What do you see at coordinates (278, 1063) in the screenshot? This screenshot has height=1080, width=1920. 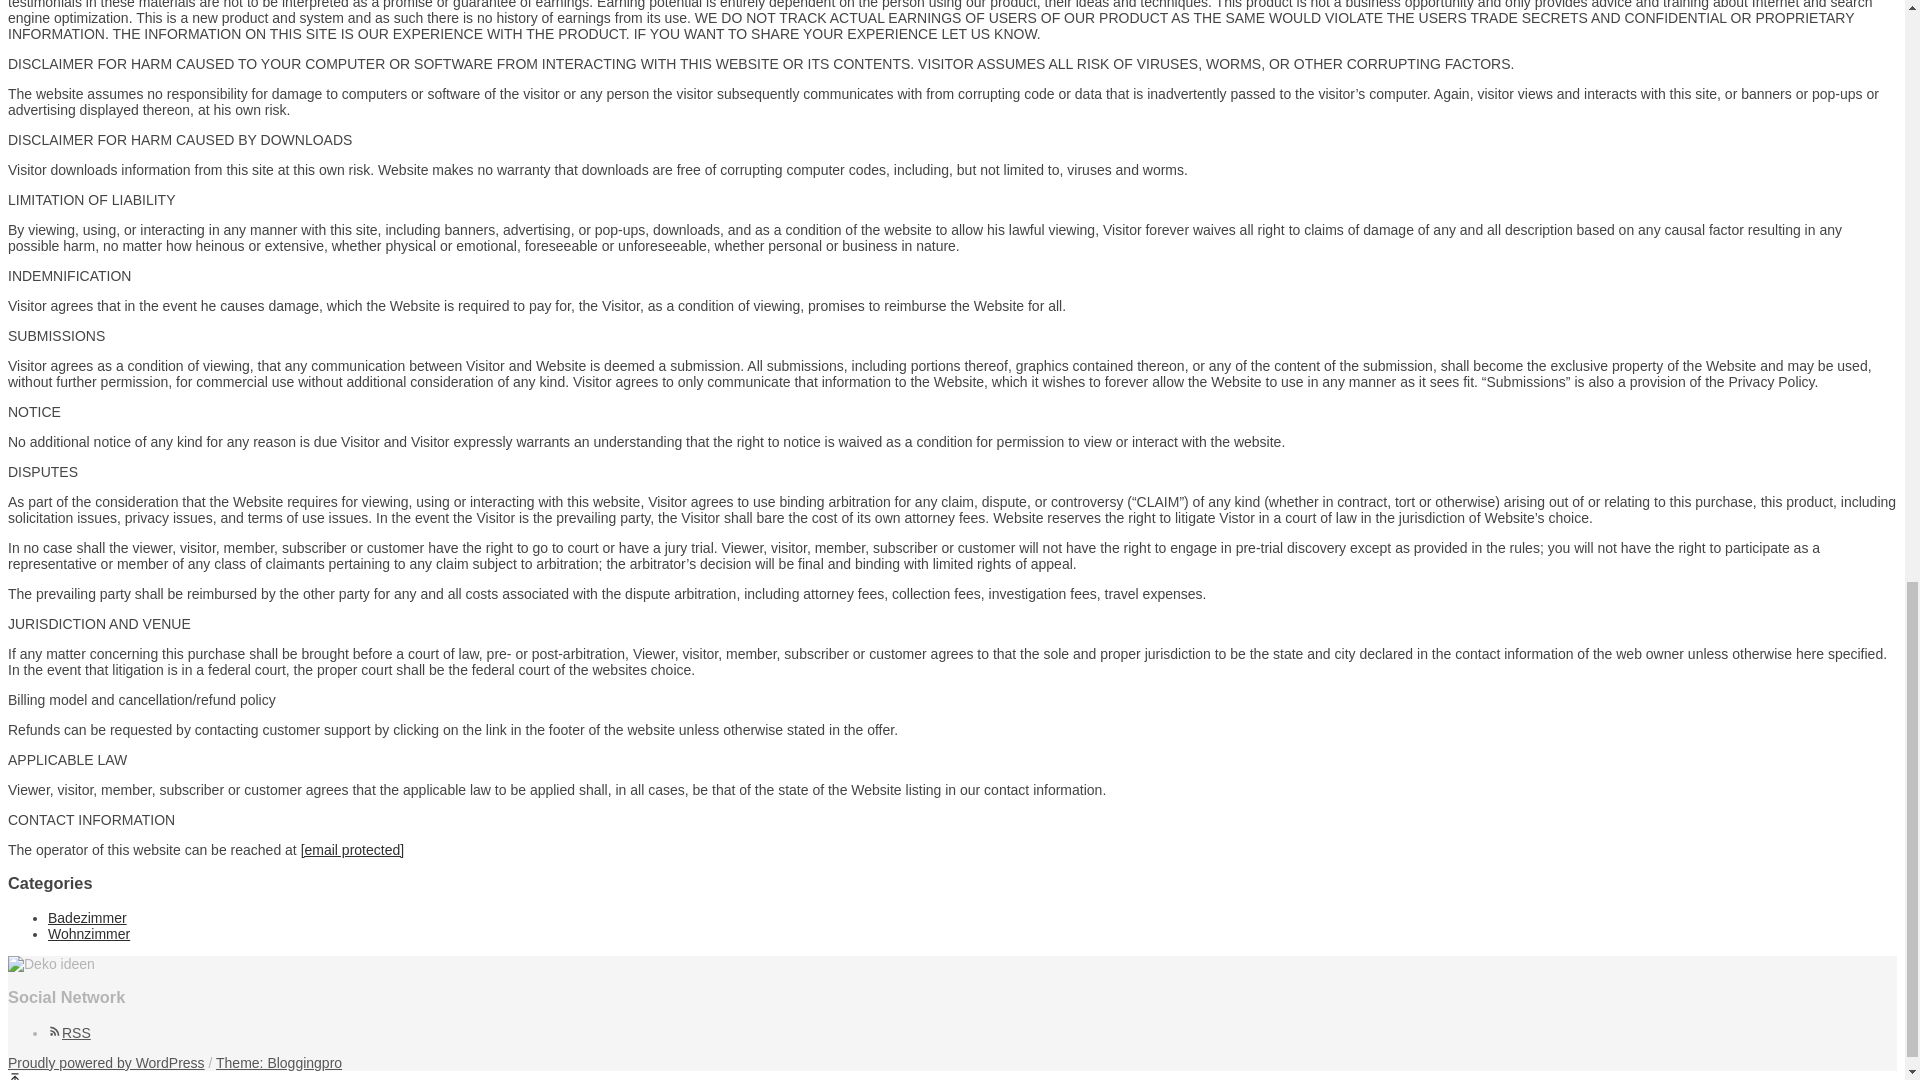 I see `Theme: Bloggingpro` at bounding box center [278, 1063].